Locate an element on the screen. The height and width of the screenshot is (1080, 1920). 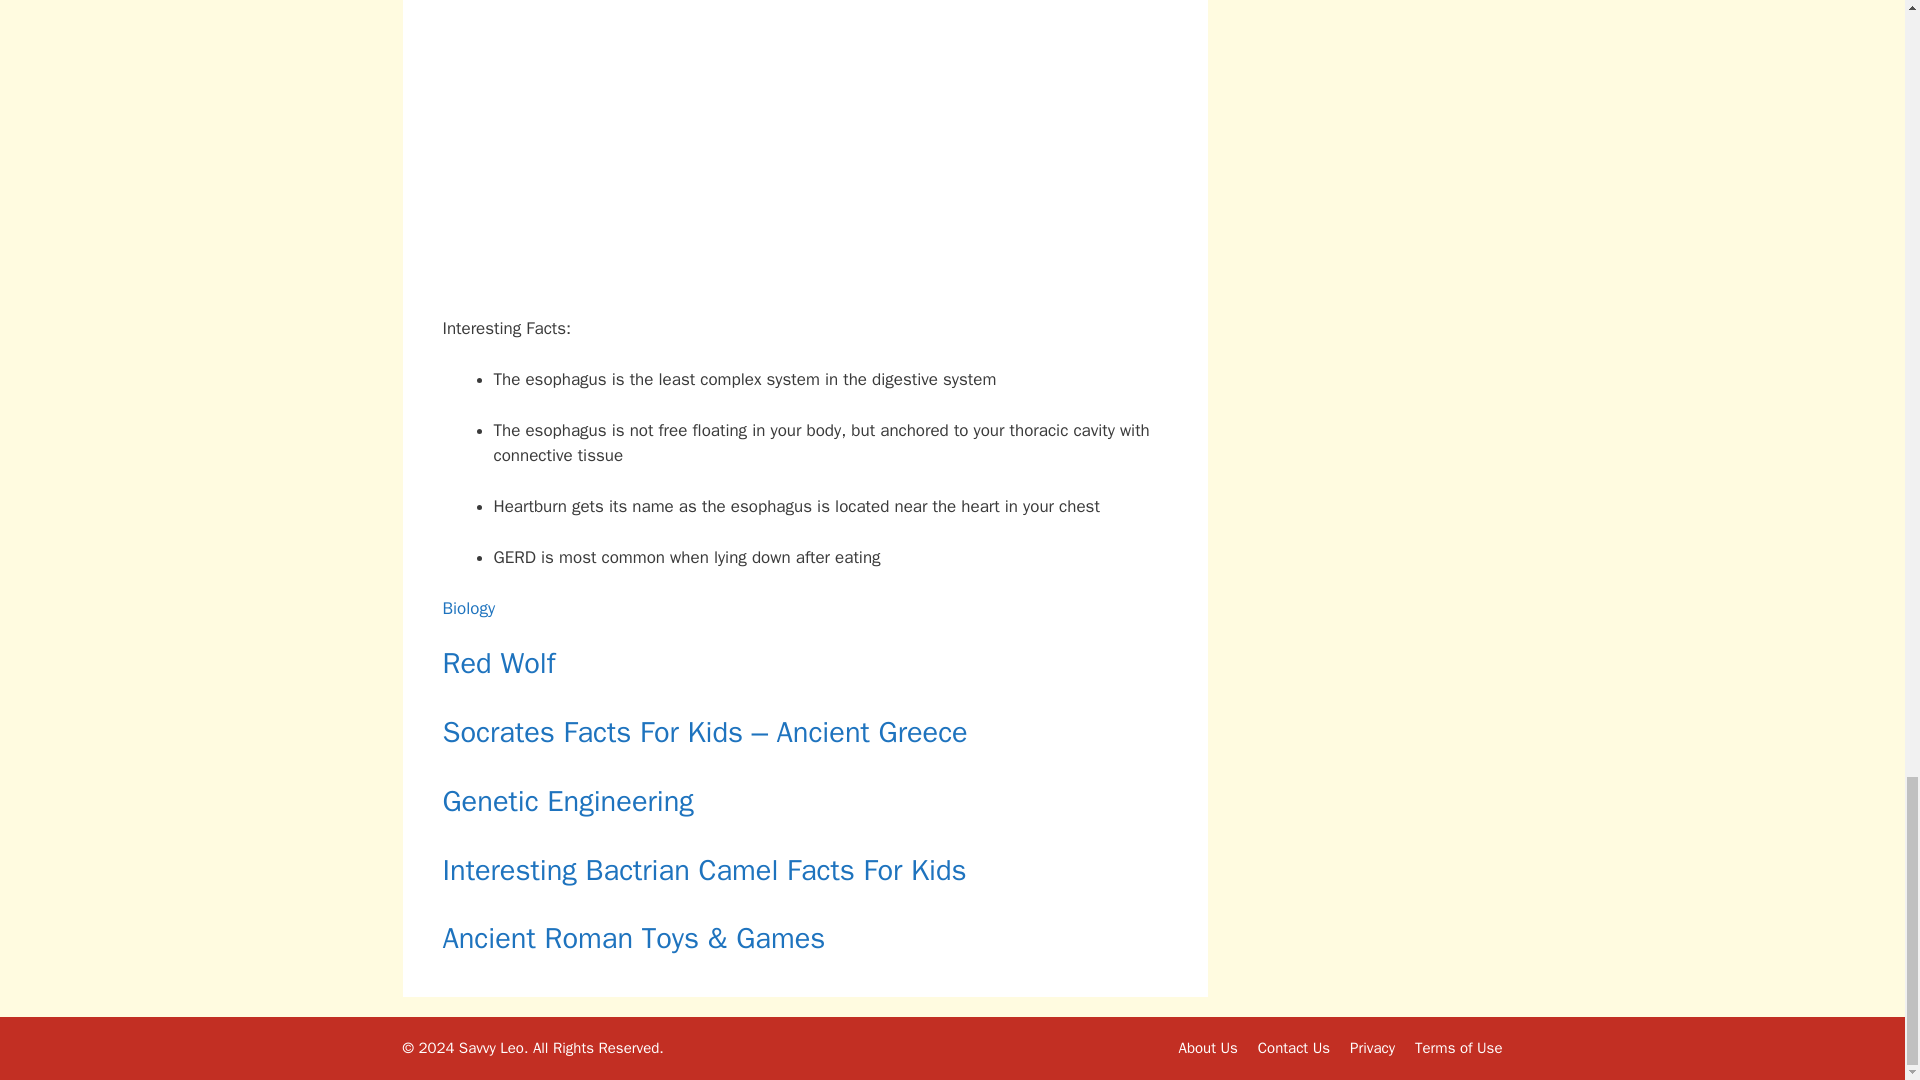
Red Wolf is located at coordinates (498, 662).